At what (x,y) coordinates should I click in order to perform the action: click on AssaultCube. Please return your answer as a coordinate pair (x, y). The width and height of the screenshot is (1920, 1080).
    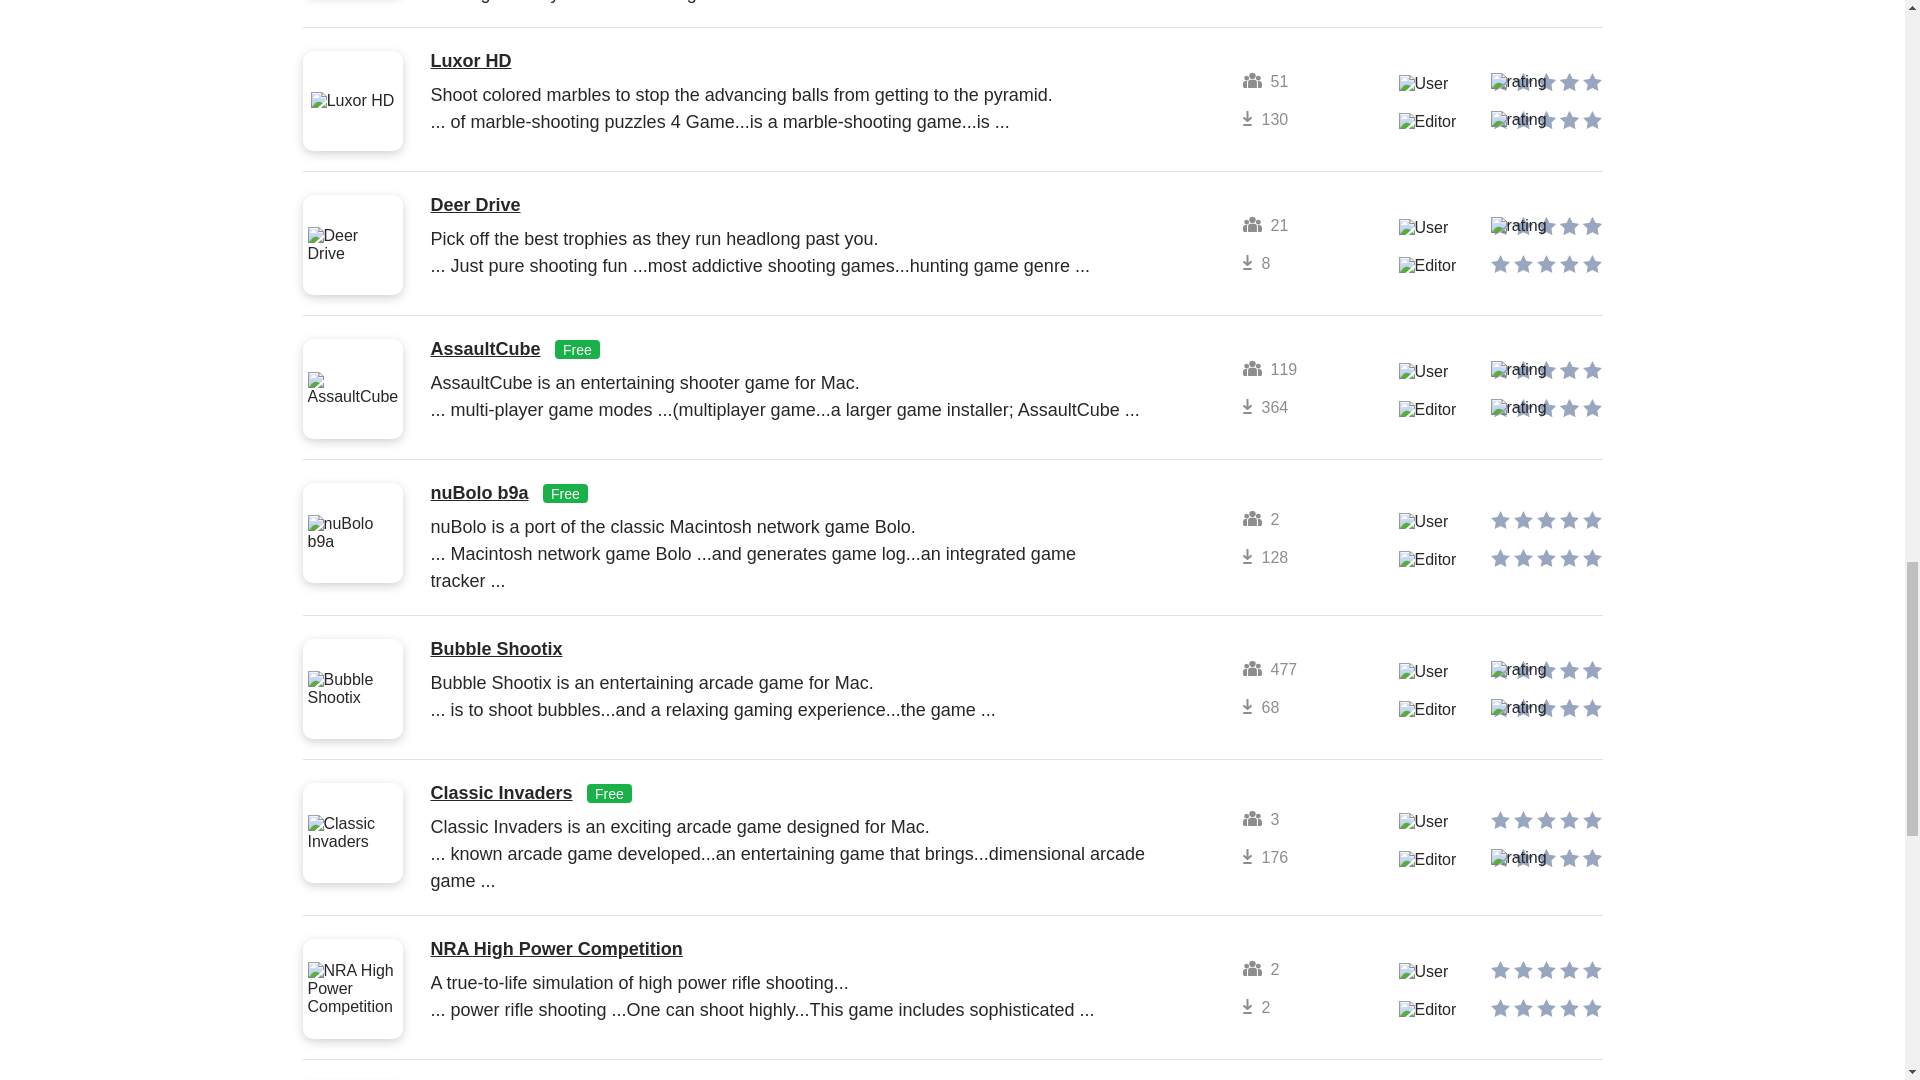
    Looking at the image, I should click on (484, 348).